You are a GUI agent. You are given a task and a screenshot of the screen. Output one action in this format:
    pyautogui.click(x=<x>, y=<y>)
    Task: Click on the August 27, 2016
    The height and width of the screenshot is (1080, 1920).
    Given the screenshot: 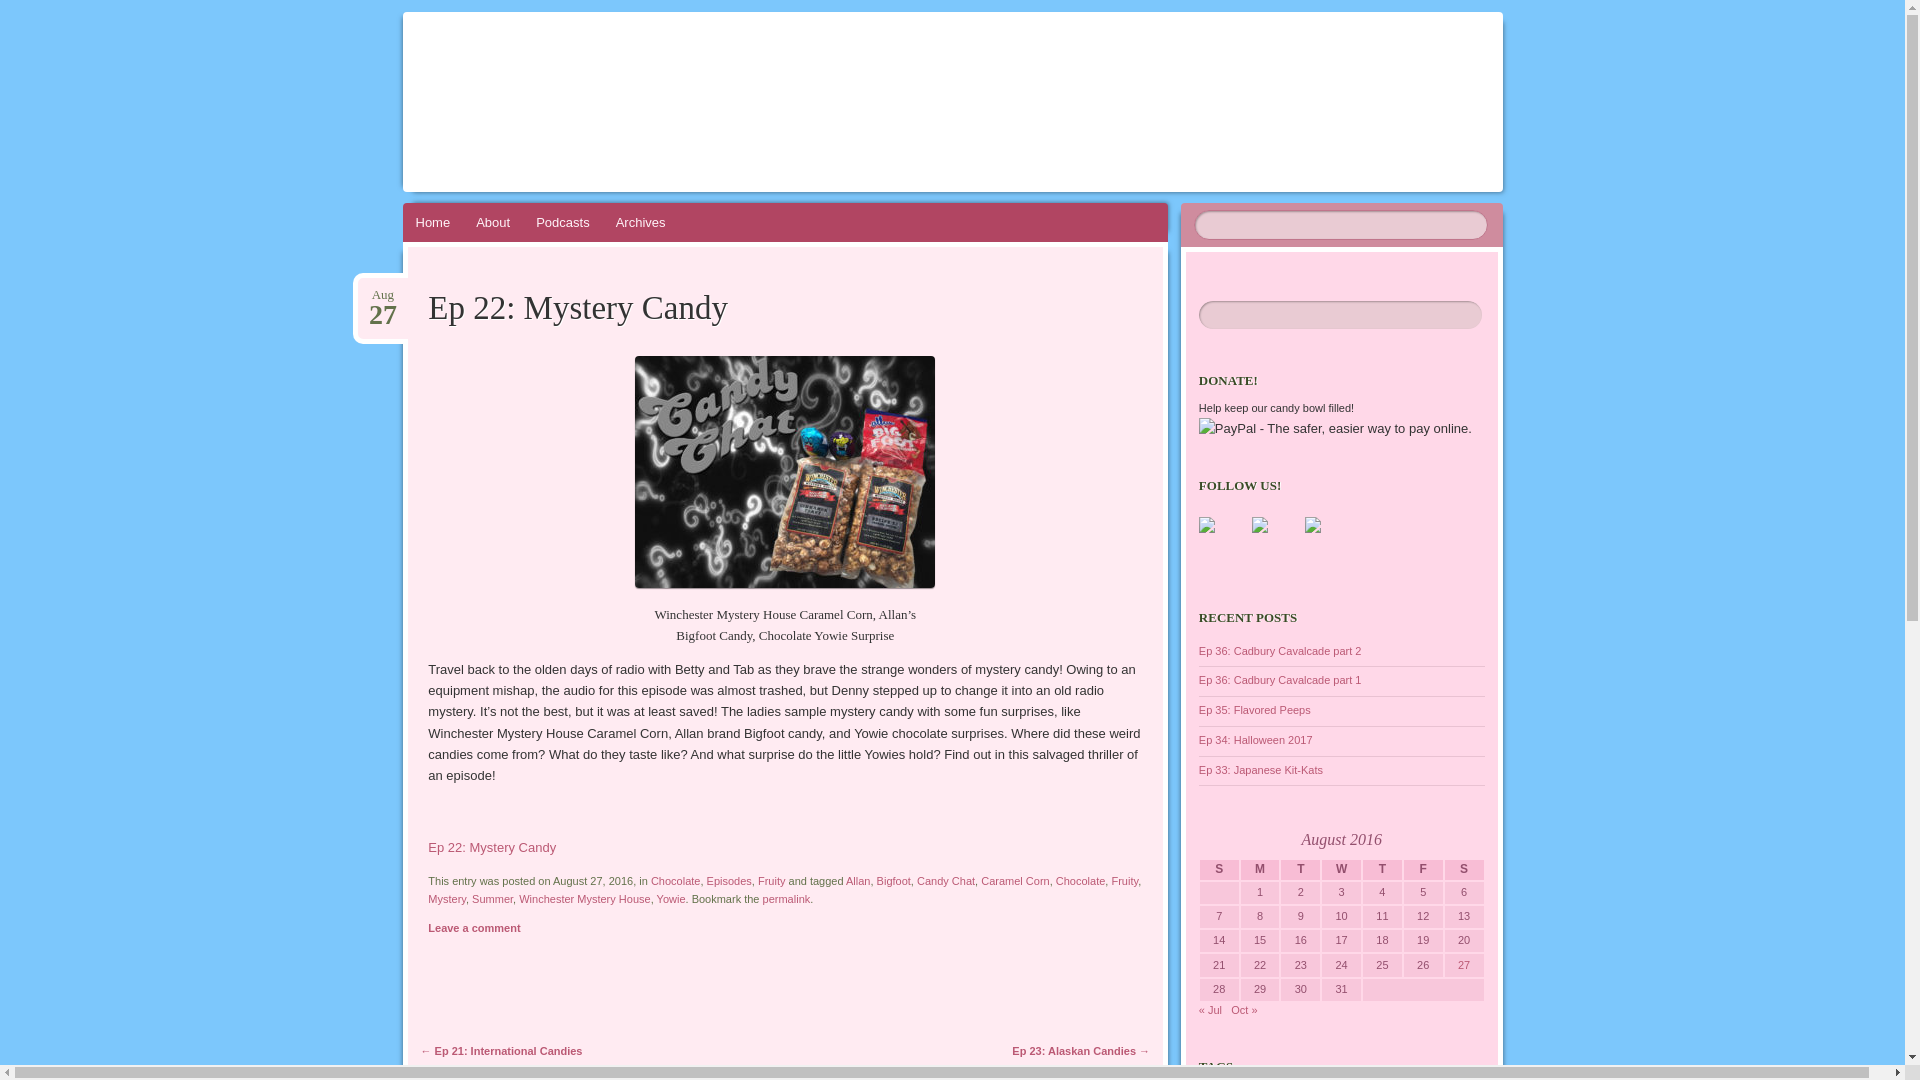 What is the action you would take?
    pyautogui.click(x=382, y=295)
    